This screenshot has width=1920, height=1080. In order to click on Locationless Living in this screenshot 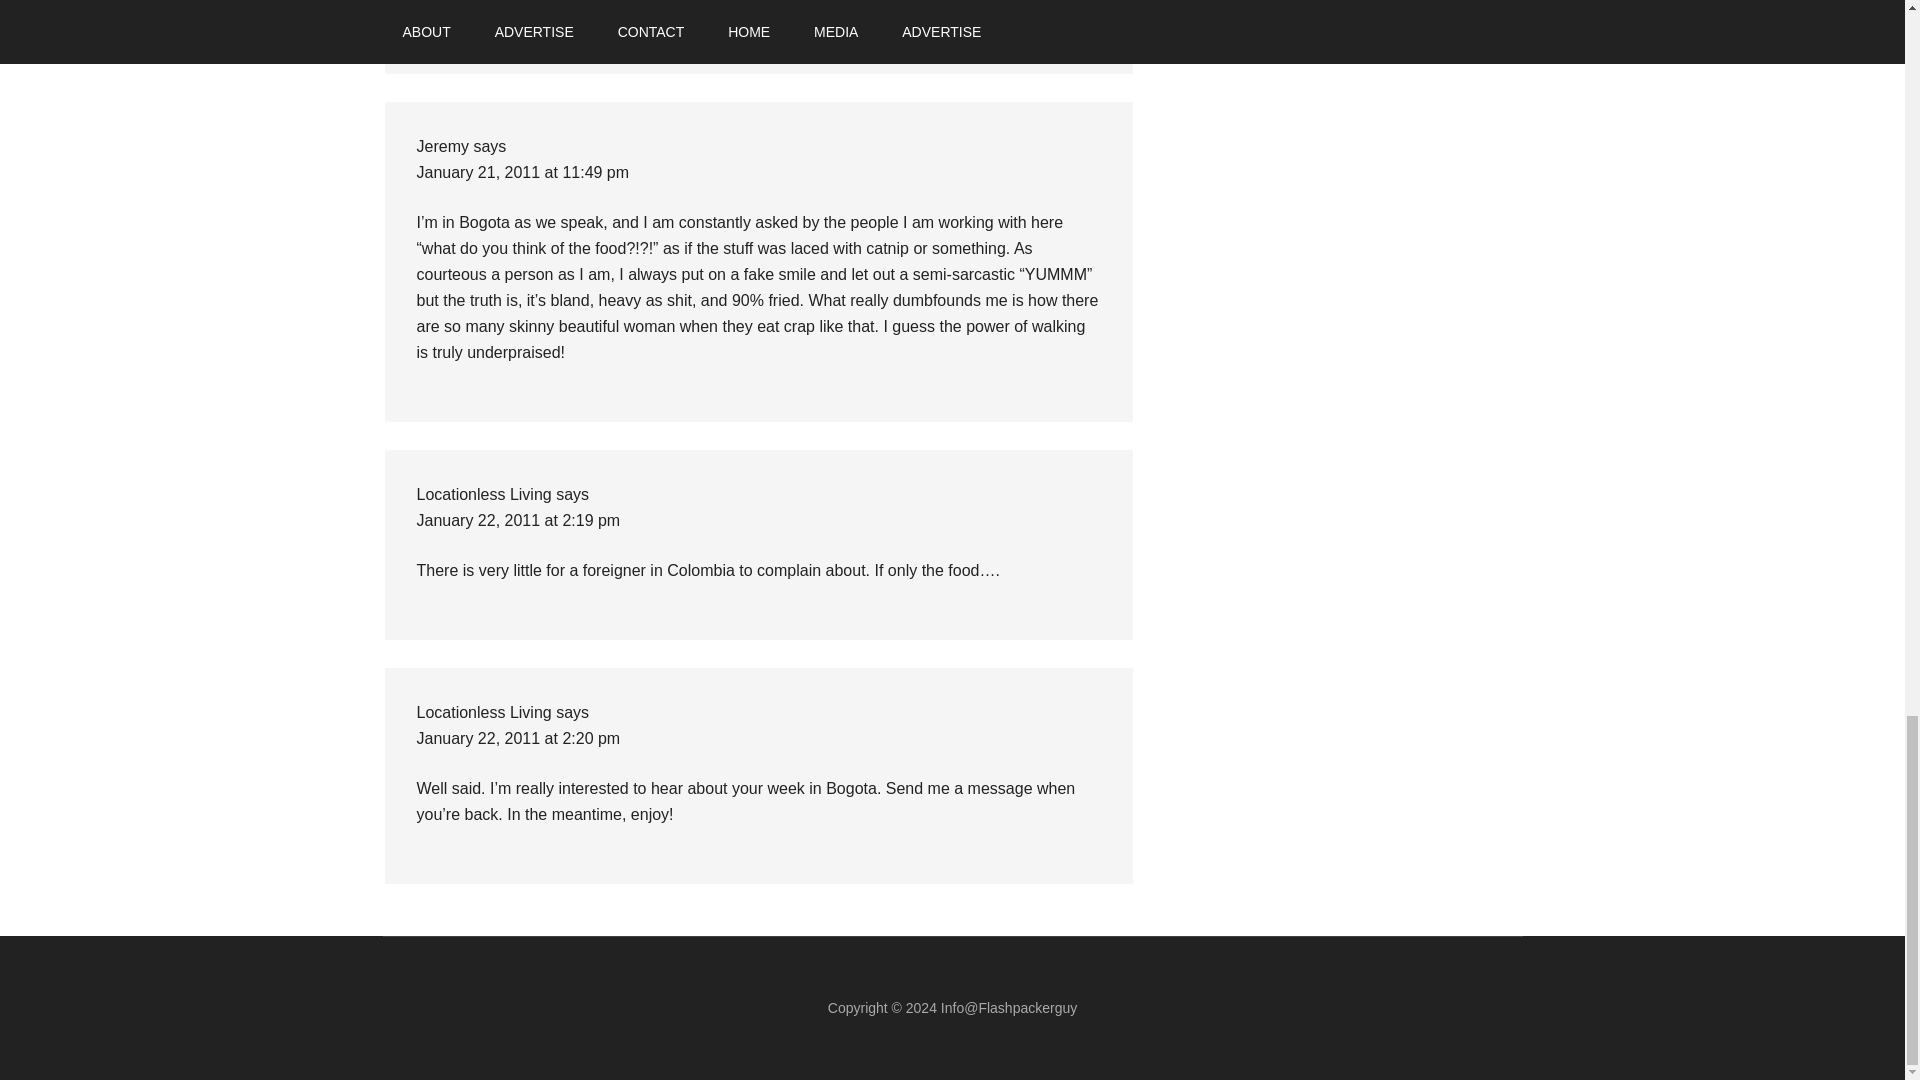, I will do `click(484, 712)`.